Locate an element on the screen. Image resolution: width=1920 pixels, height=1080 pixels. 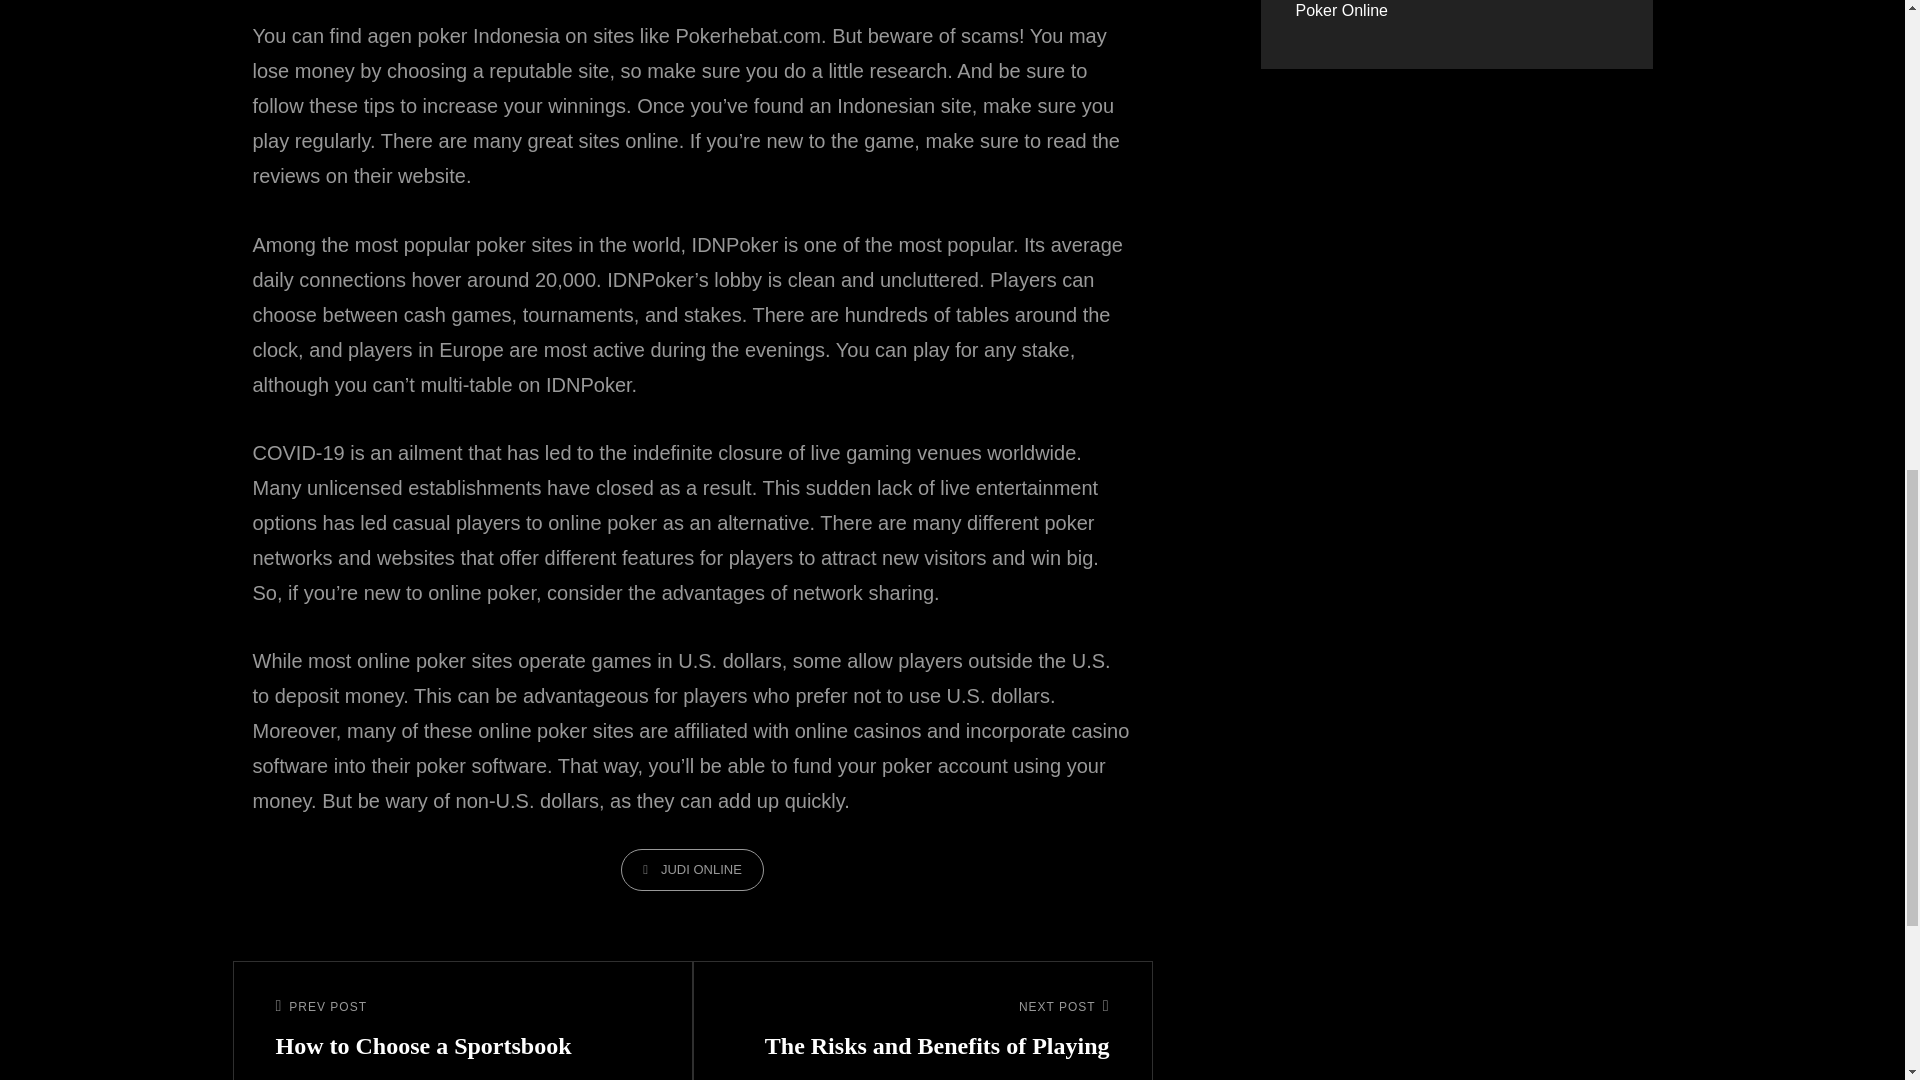
JUDI ONLINE is located at coordinates (463, 1032).